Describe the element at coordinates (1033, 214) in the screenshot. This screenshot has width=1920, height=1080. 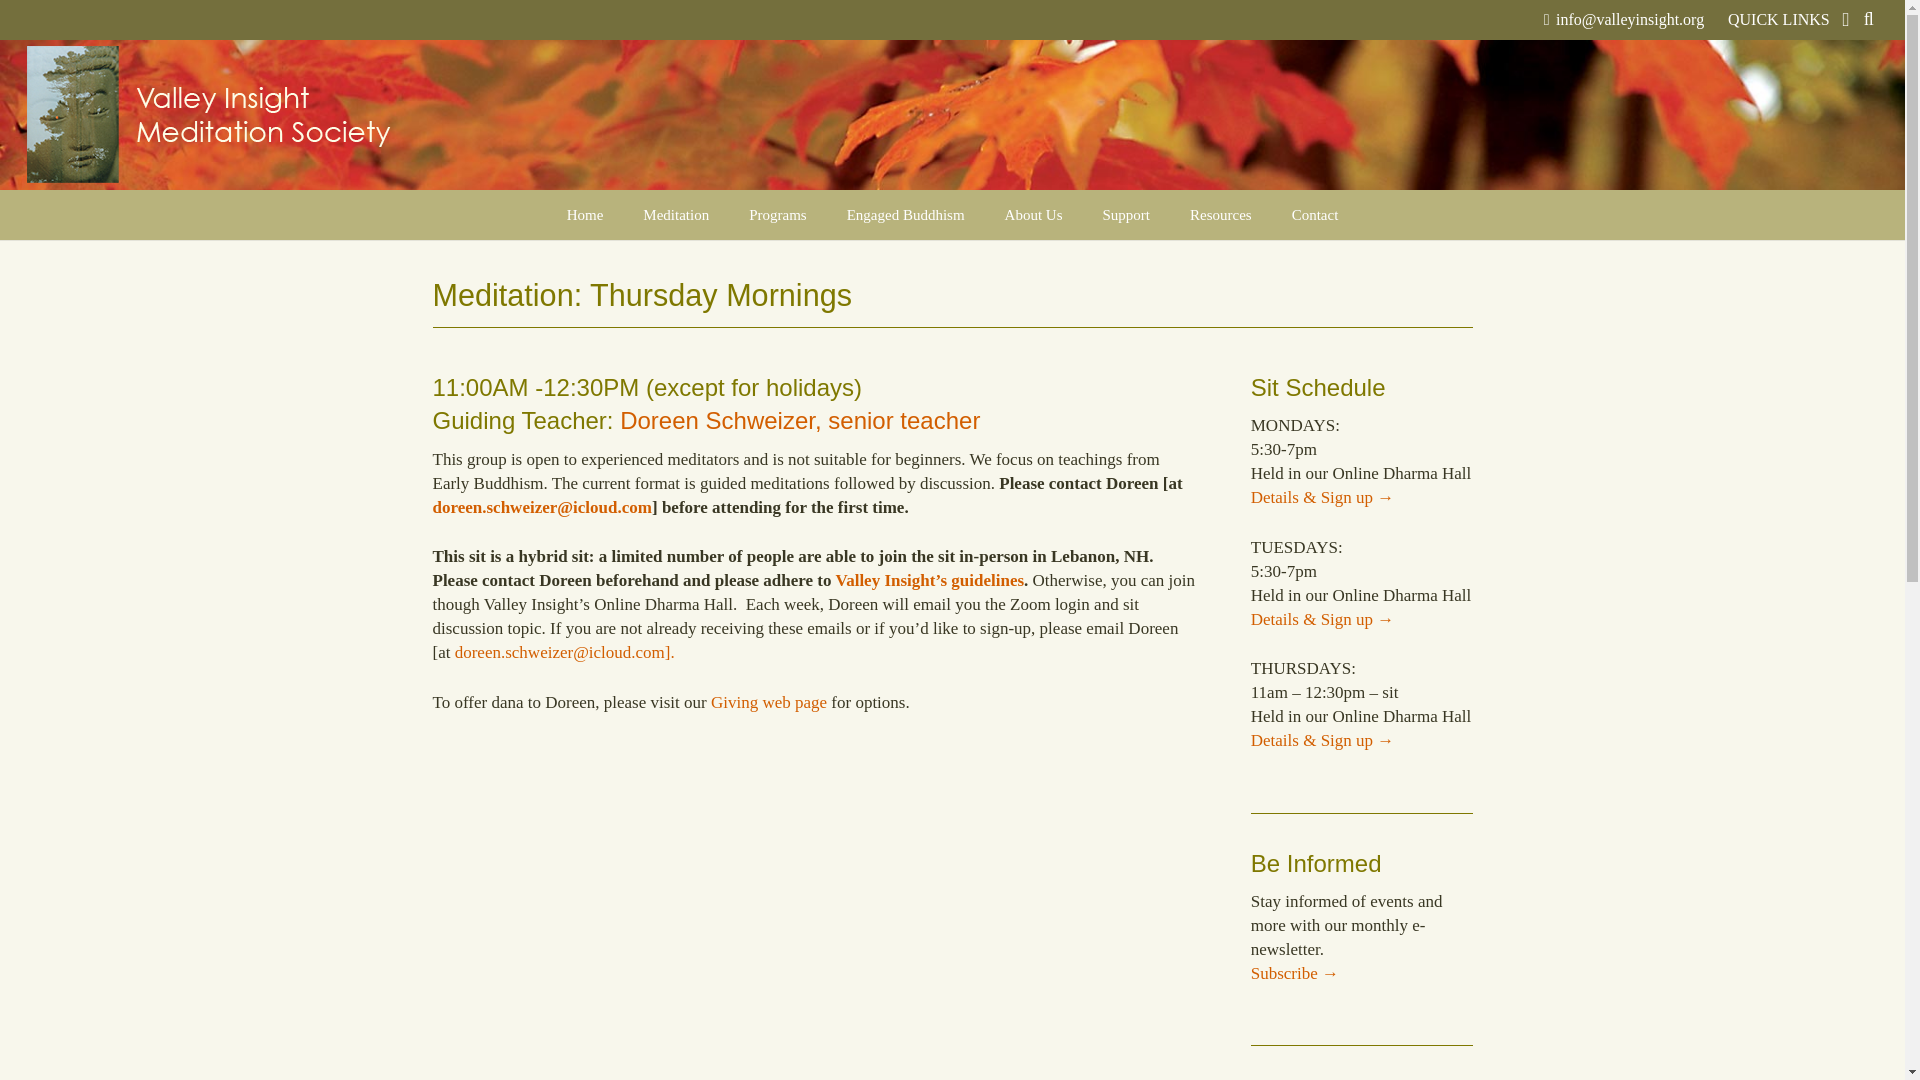
I see `About Us` at that location.